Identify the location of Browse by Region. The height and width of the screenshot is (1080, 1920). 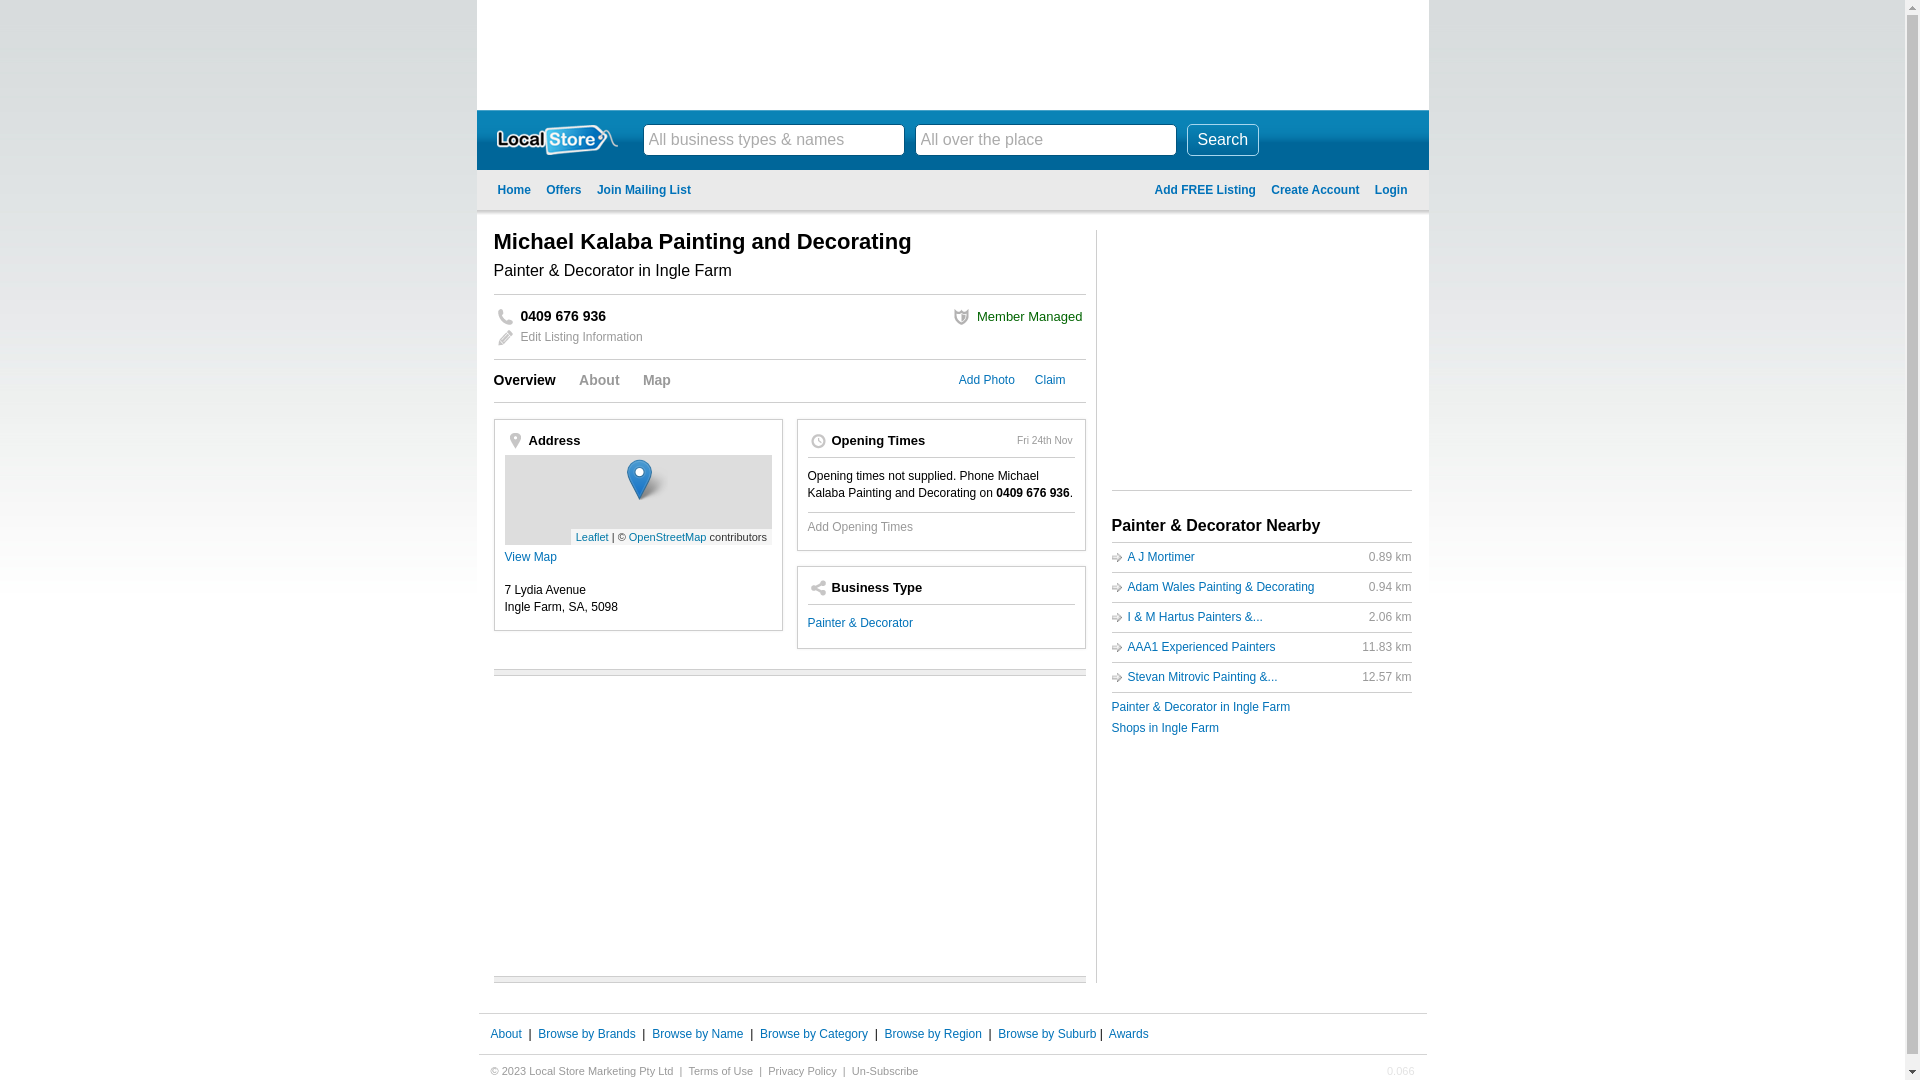
(932, 1034).